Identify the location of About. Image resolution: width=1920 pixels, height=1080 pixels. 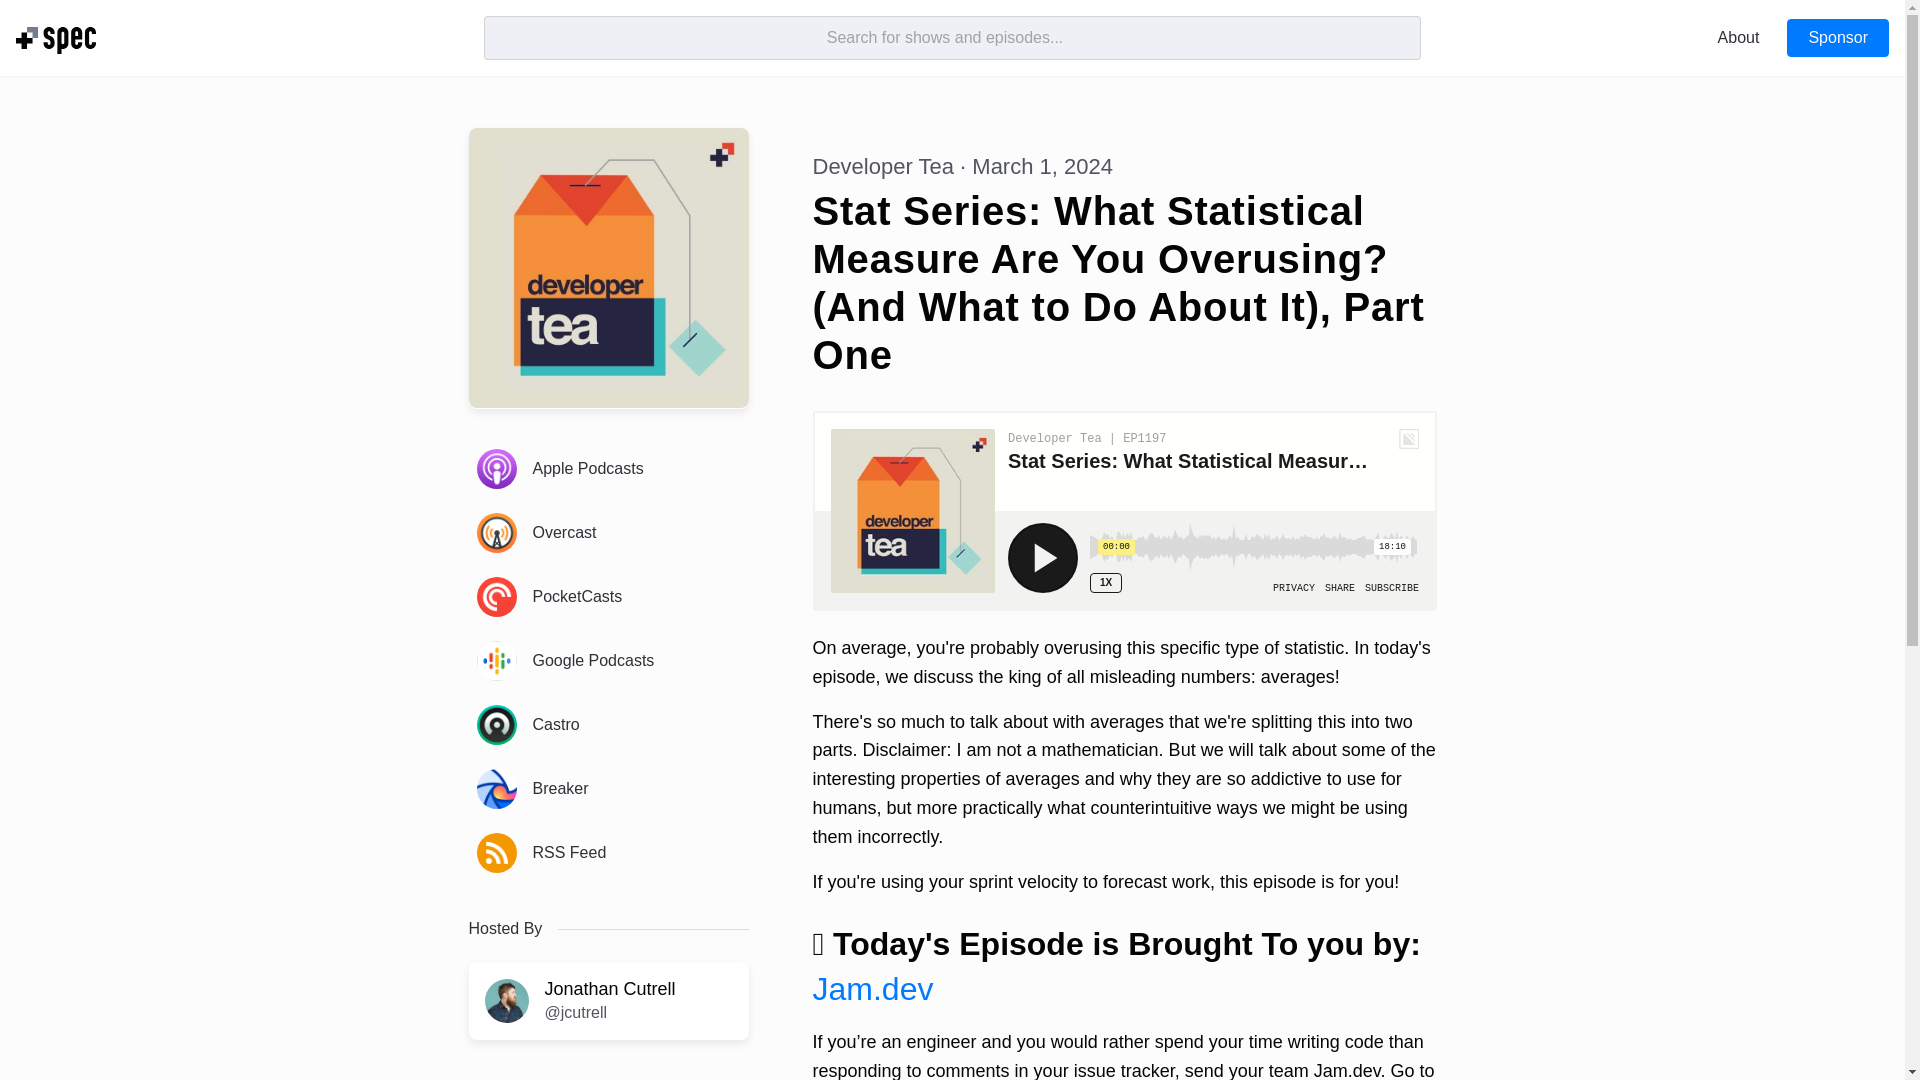
(1738, 38).